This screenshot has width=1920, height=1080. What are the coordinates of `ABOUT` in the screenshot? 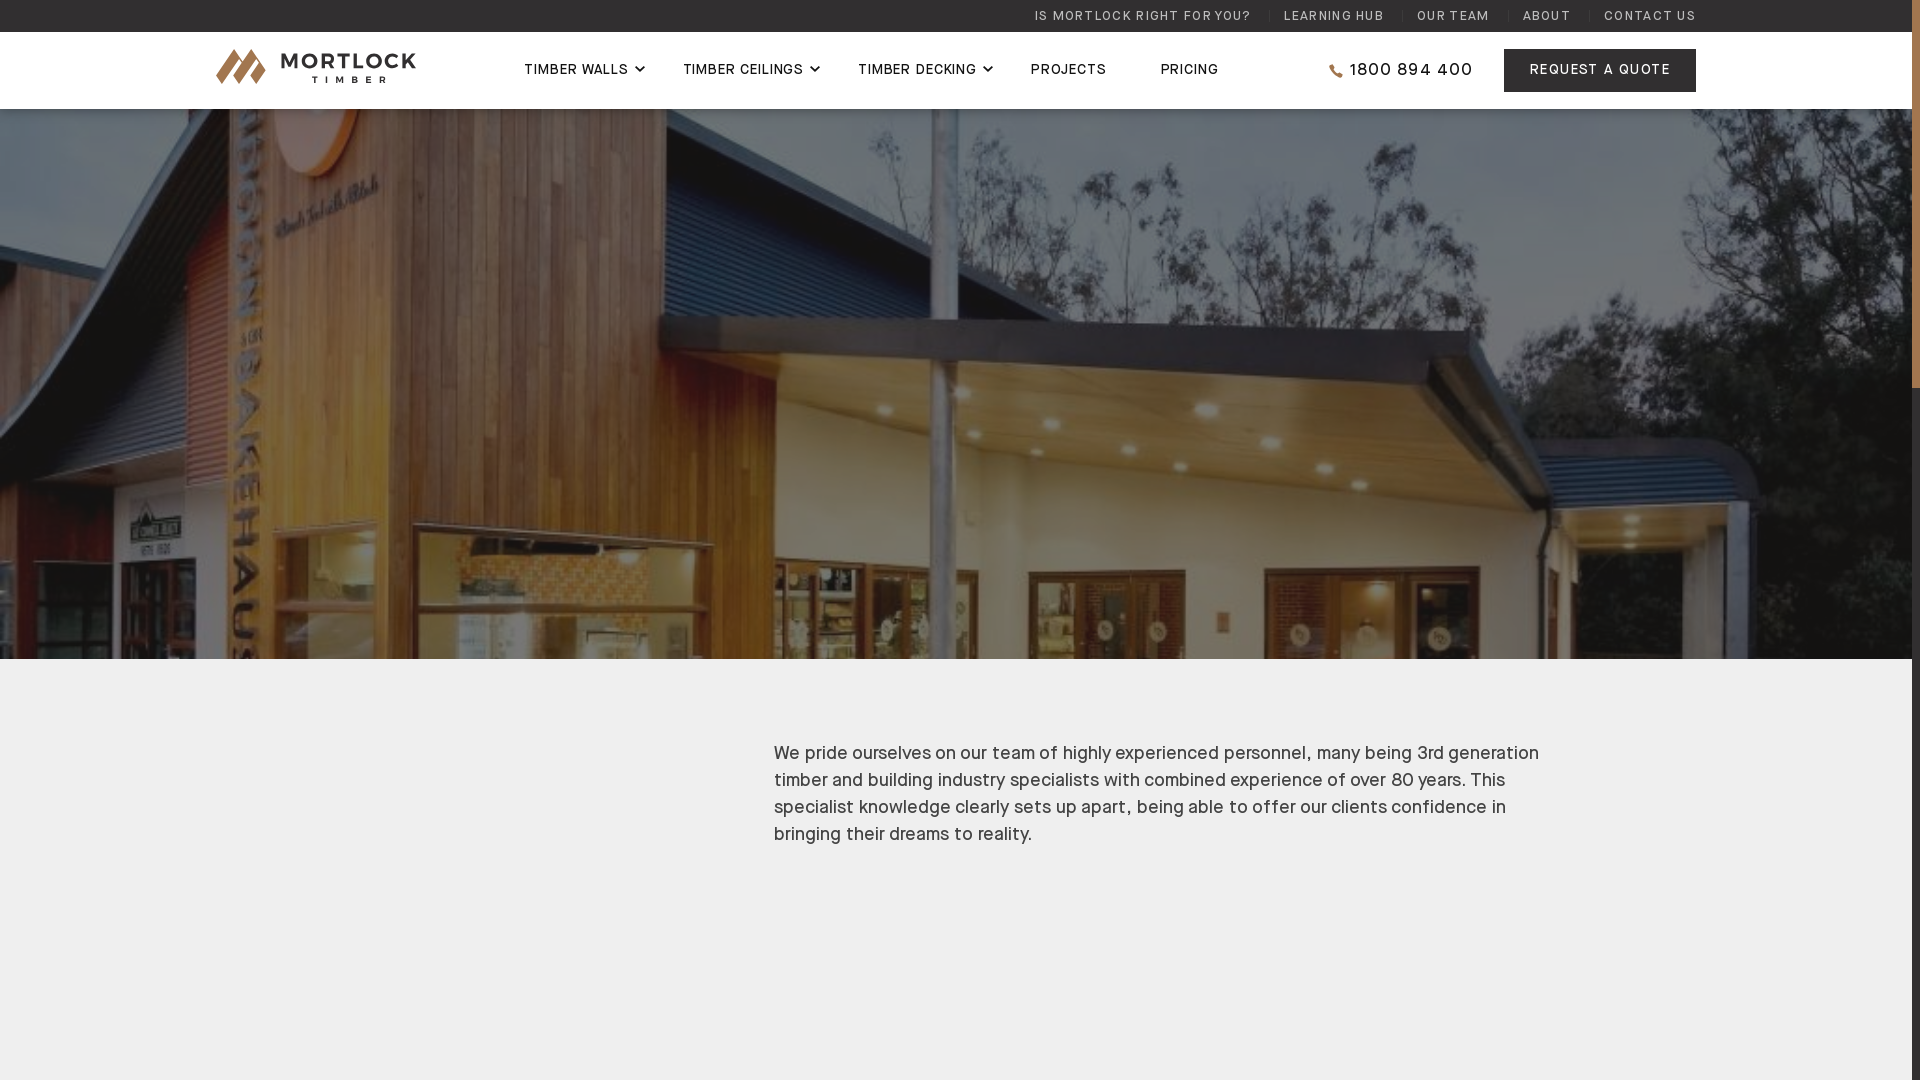 It's located at (1546, 16).